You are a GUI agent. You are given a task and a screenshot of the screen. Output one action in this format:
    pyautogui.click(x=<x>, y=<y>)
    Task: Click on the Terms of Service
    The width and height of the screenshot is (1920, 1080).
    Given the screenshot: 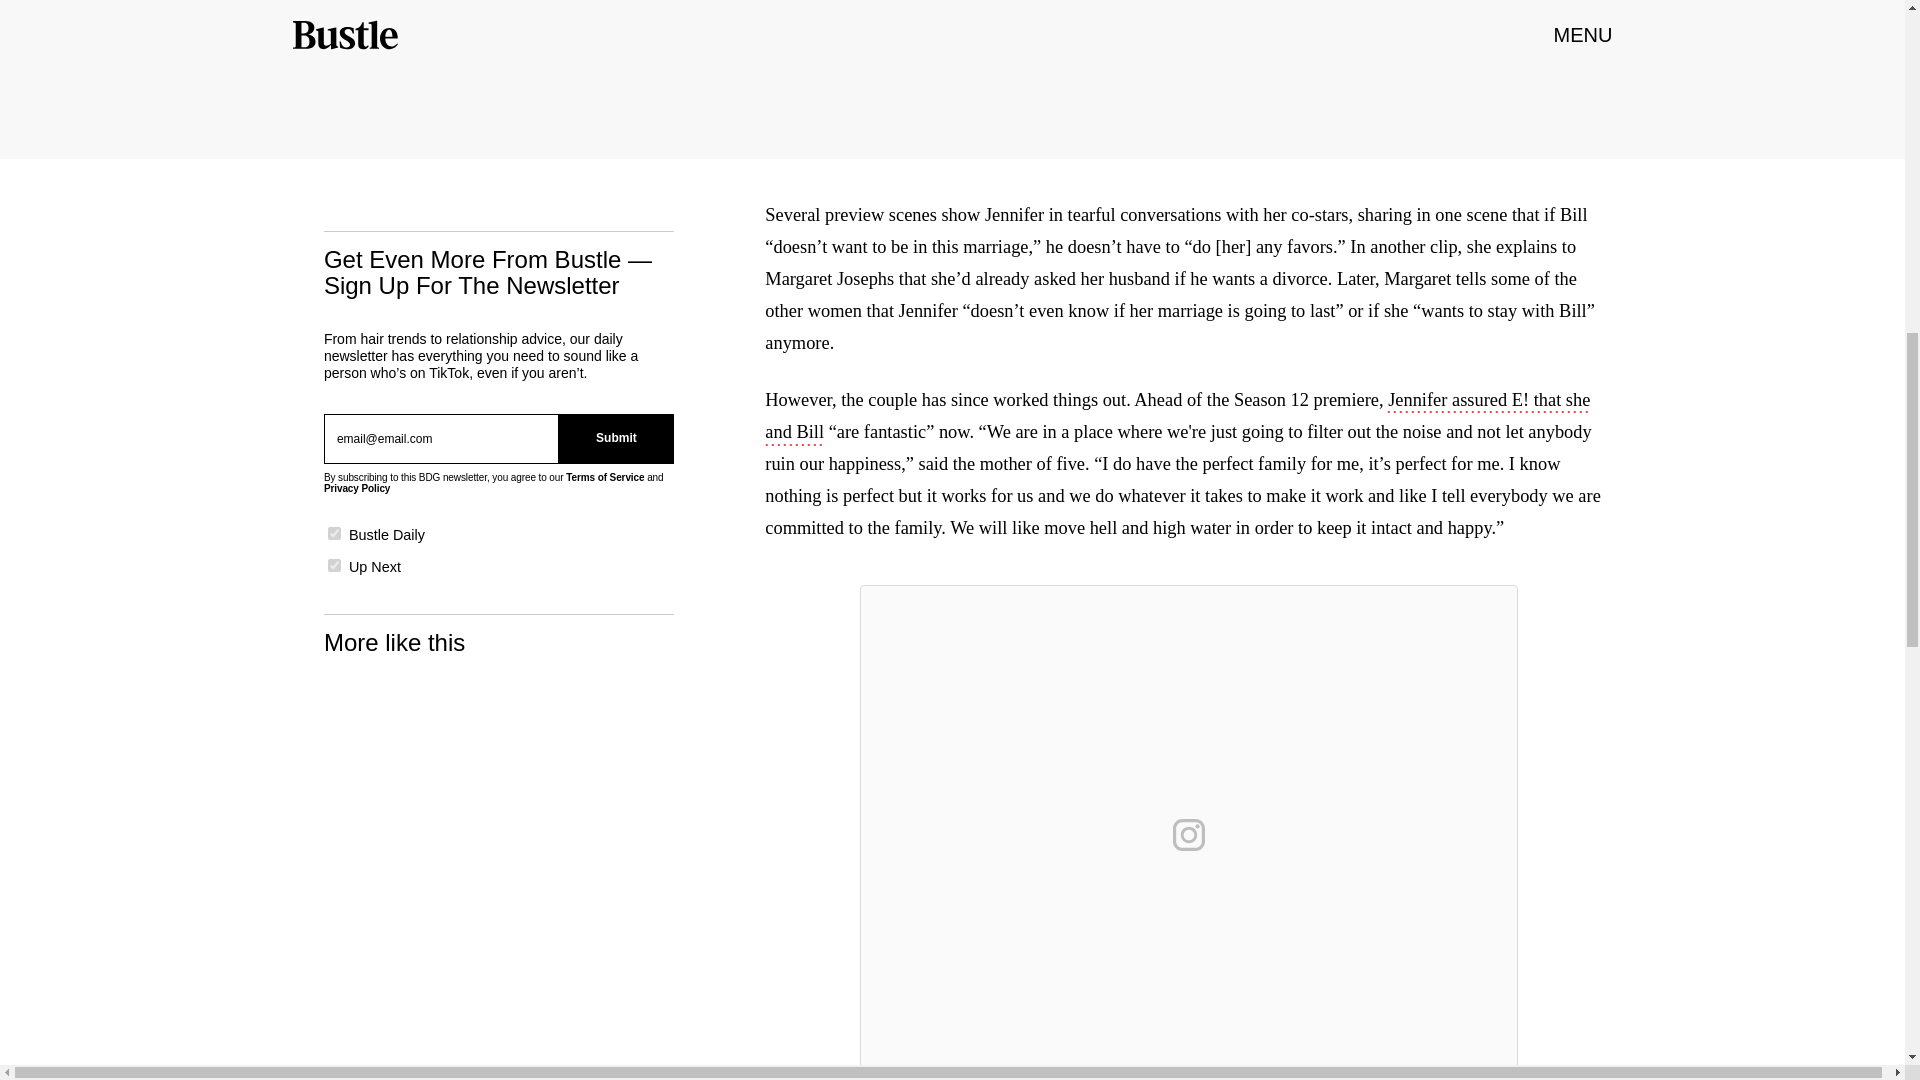 What is the action you would take?
    pyautogui.click(x=604, y=476)
    